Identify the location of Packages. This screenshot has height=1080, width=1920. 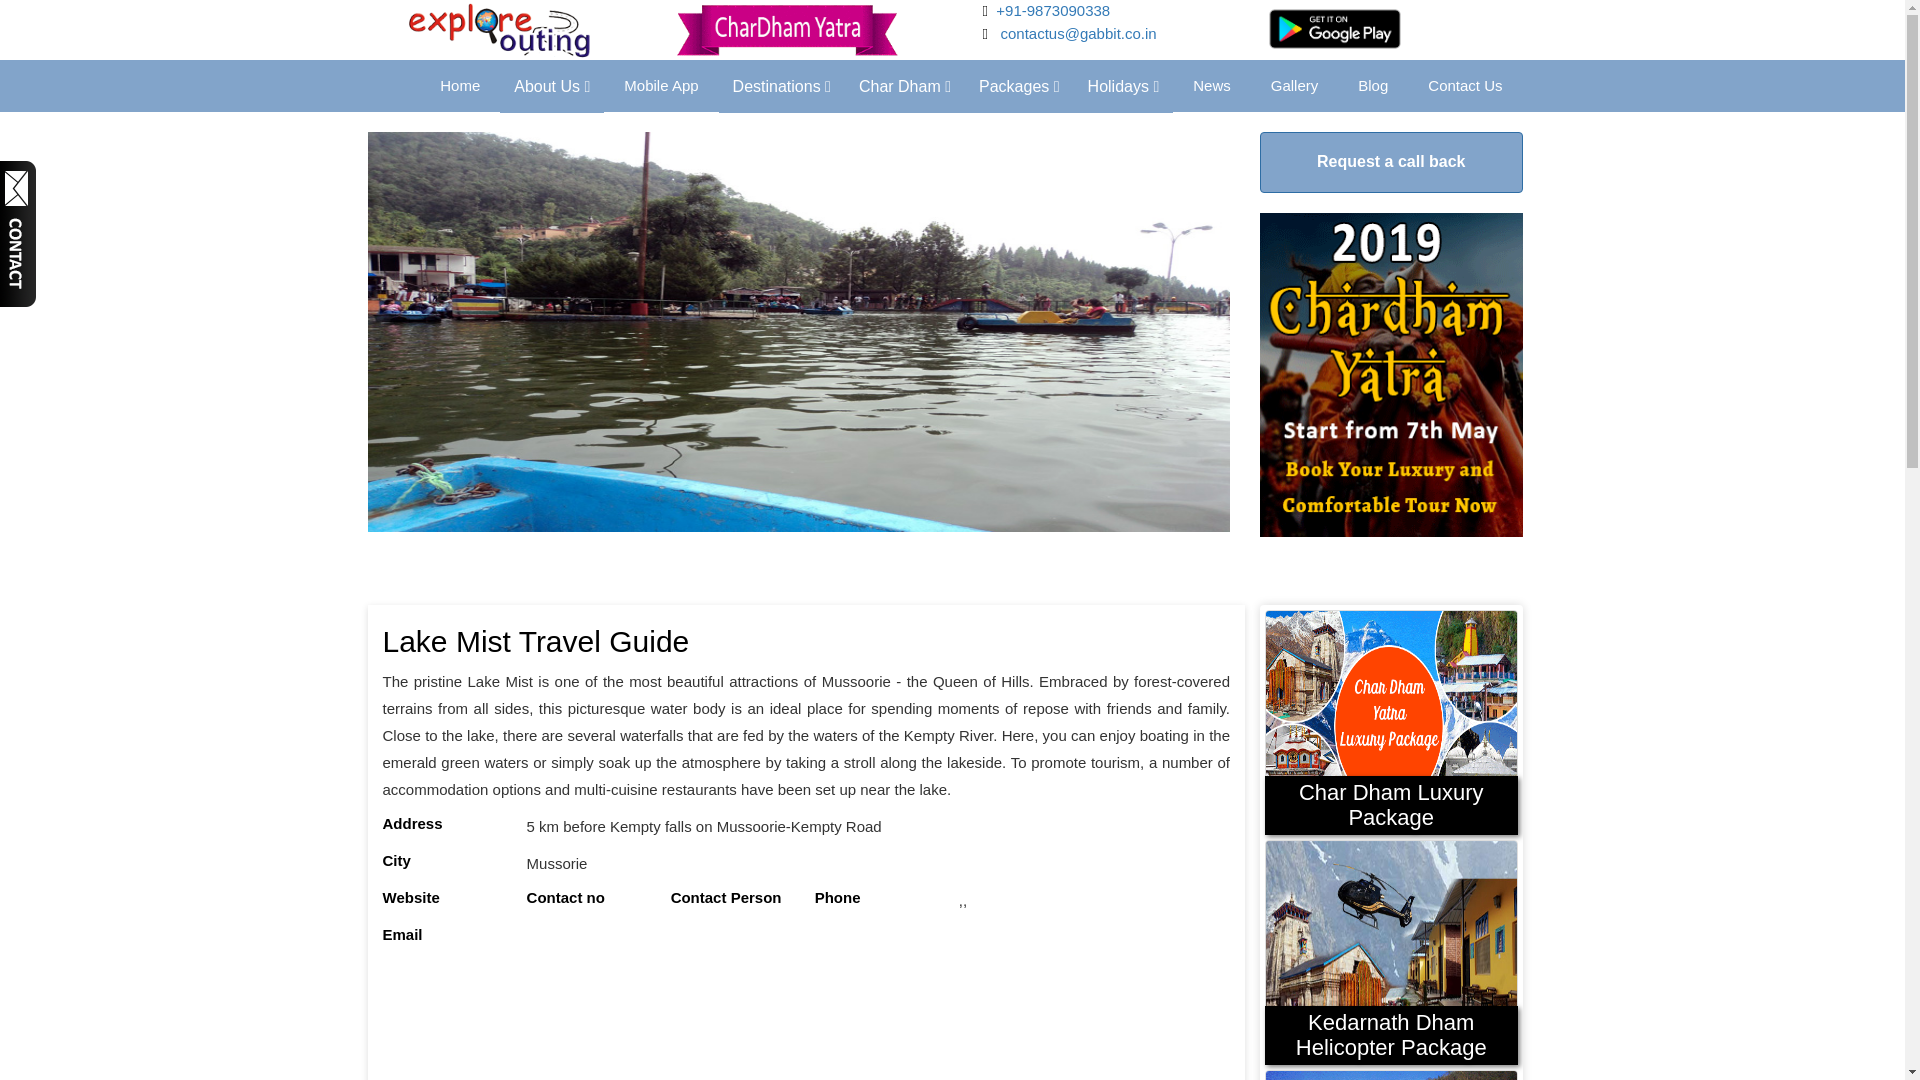
(1016, 86).